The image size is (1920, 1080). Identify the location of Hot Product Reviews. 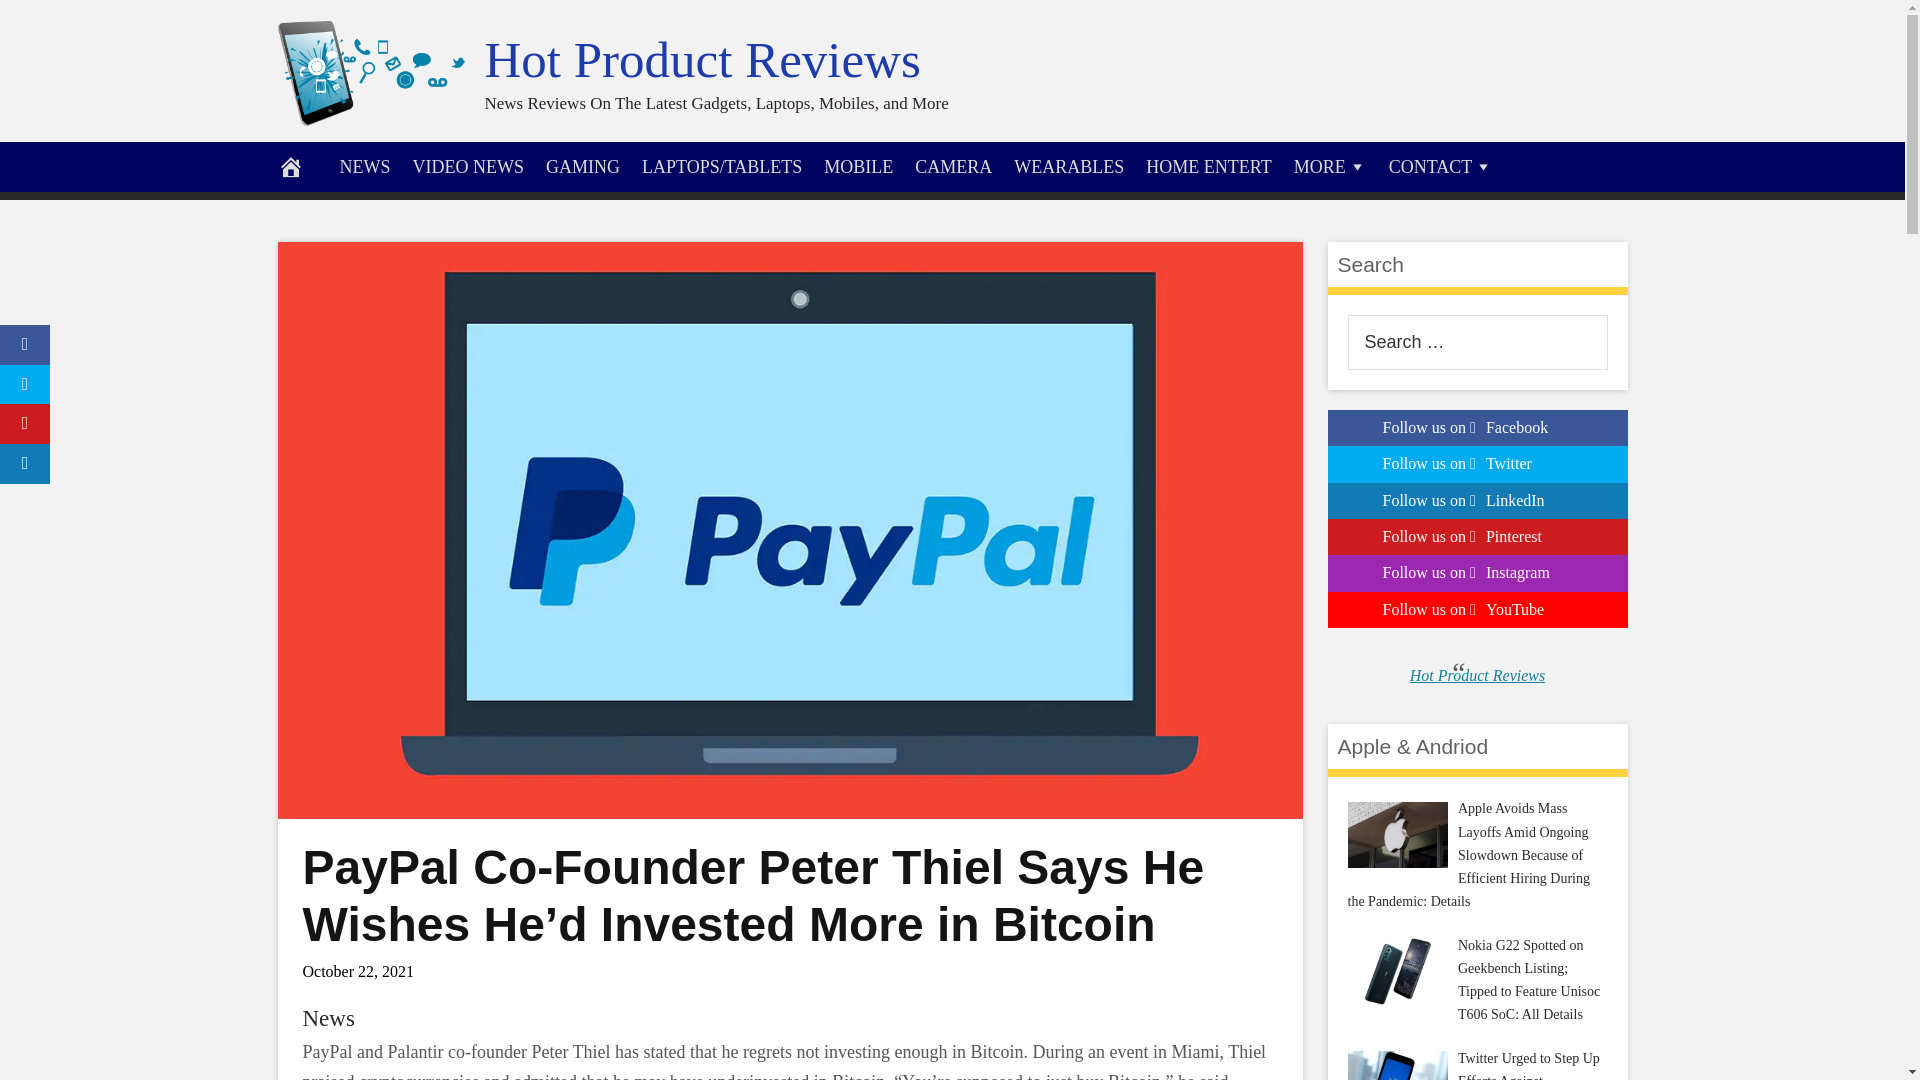
(701, 60).